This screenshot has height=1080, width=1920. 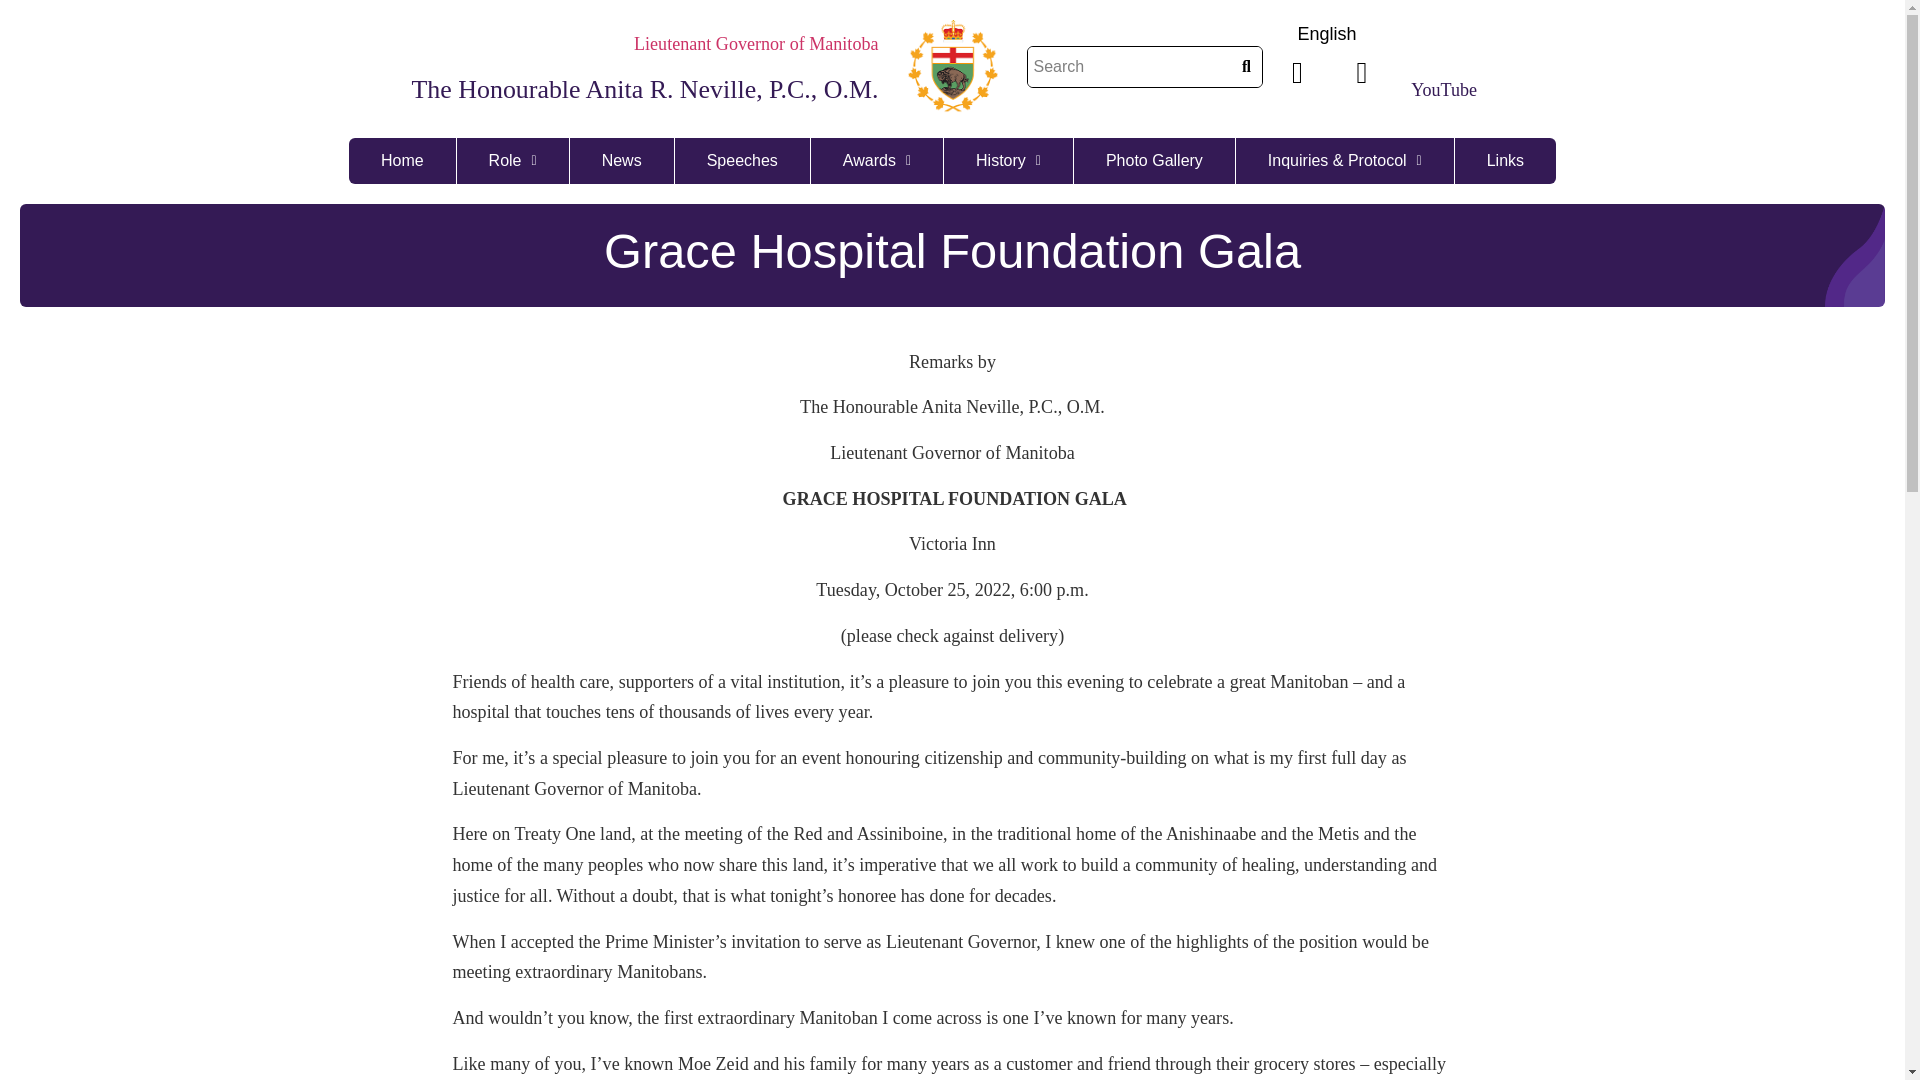 I want to click on Links, so click(x=1505, y=160).